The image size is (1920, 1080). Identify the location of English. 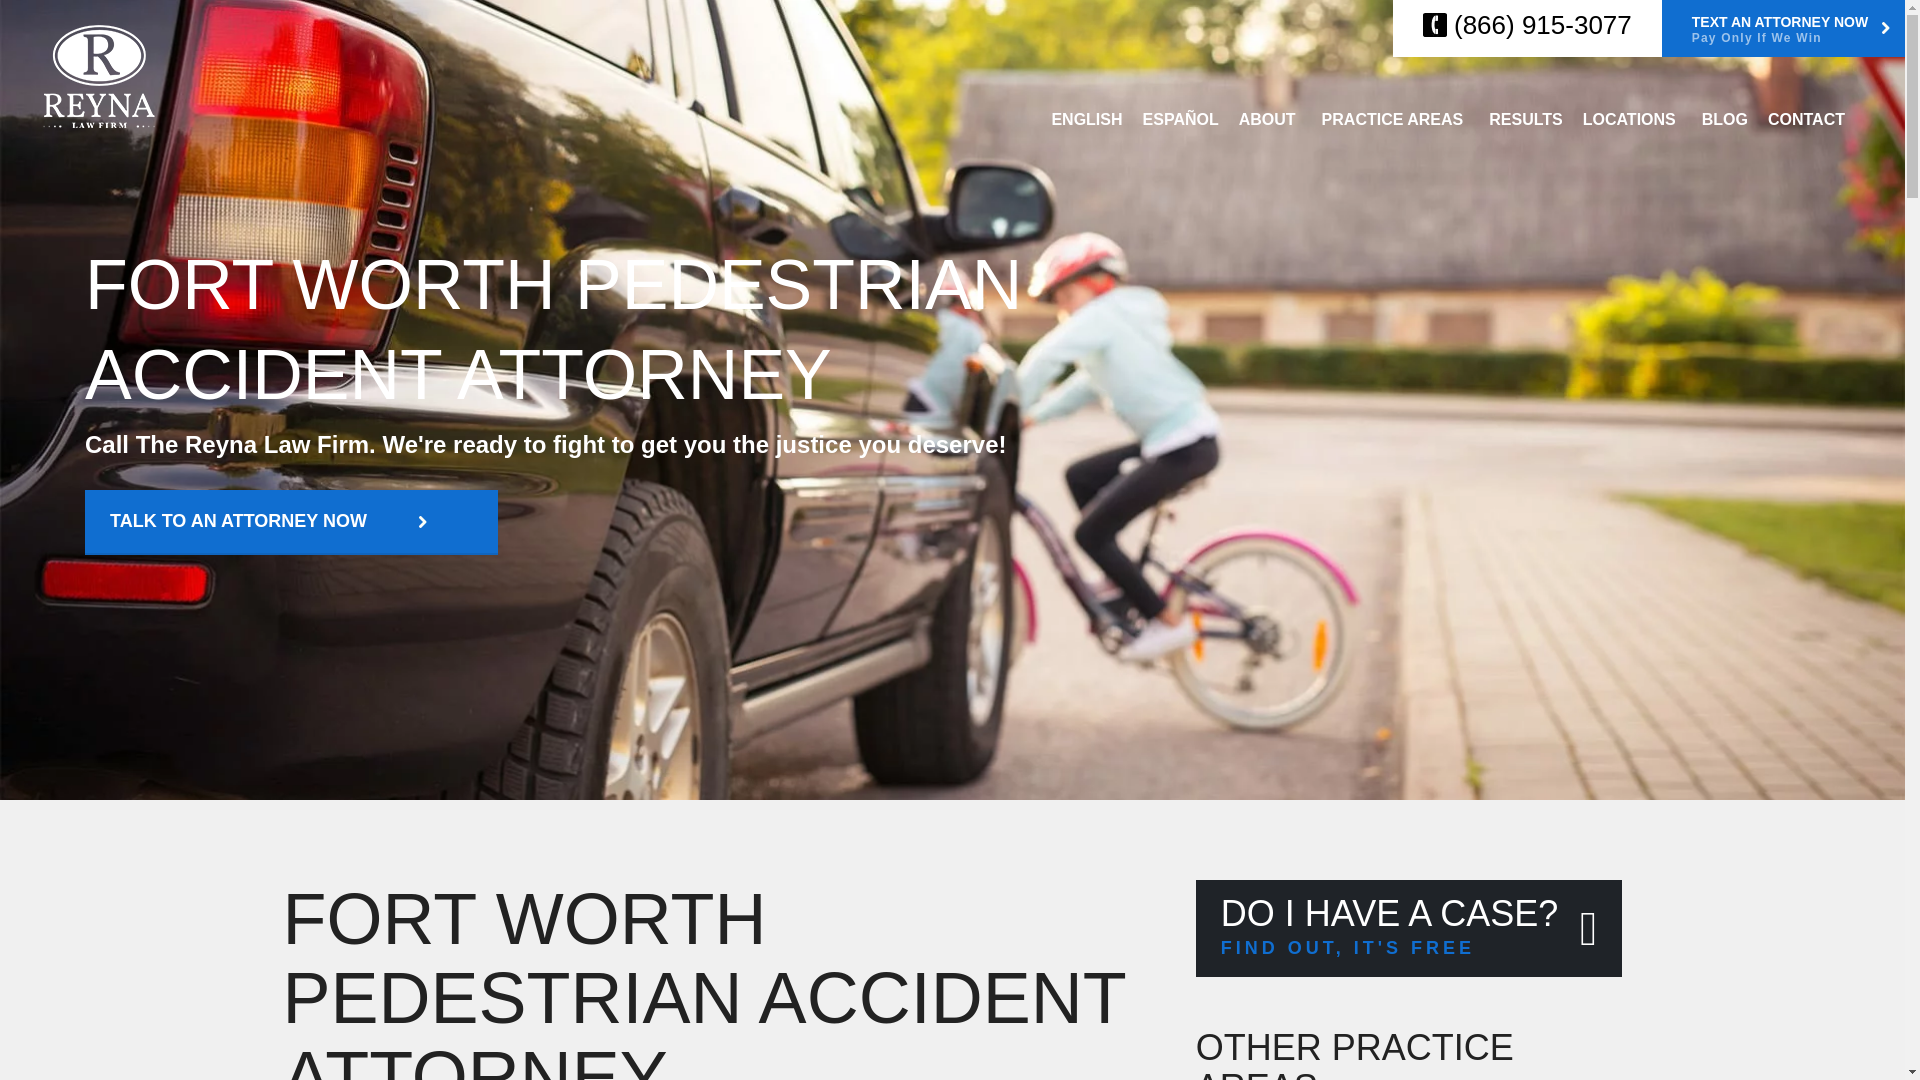
(1086, 120).